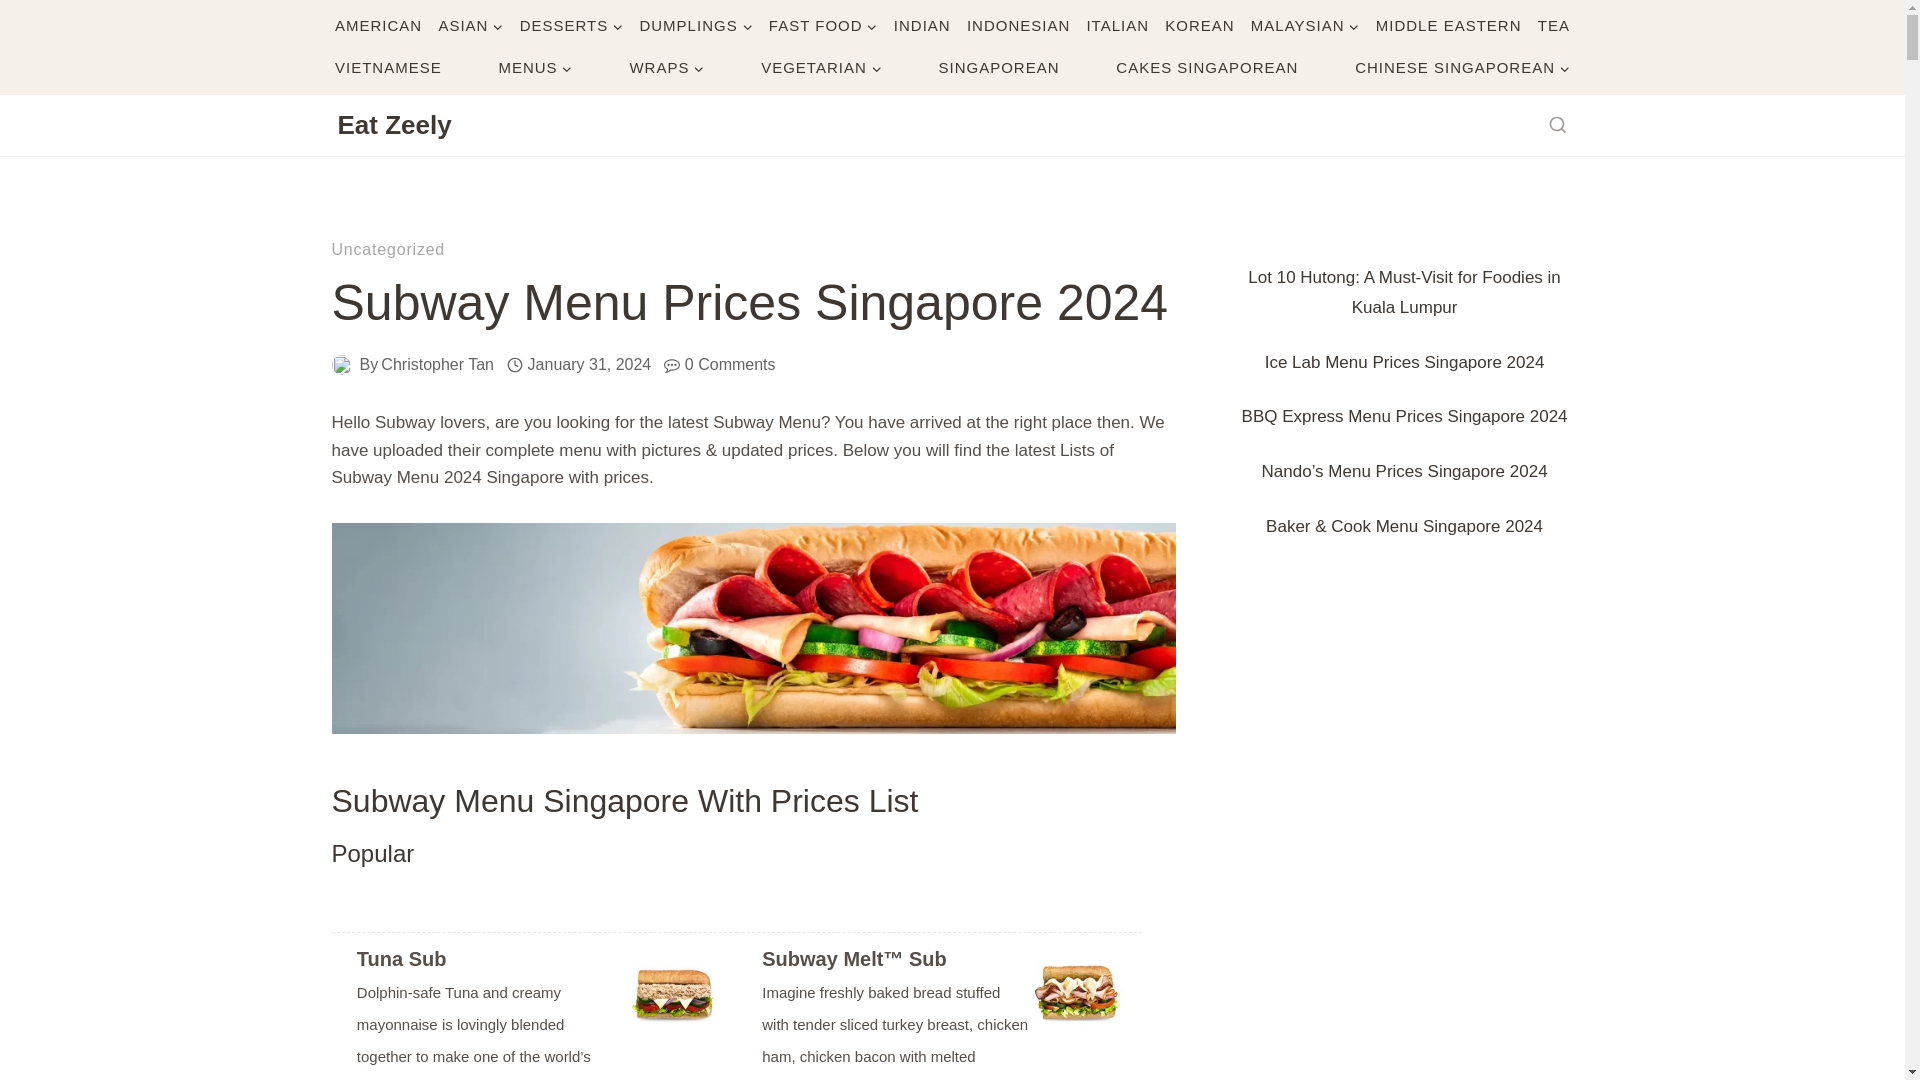 This screenshot has width=1920, height=1080. Describe the element at coordinates (1118, 26) in the screenshot. I see `ITALIAN` at that location.